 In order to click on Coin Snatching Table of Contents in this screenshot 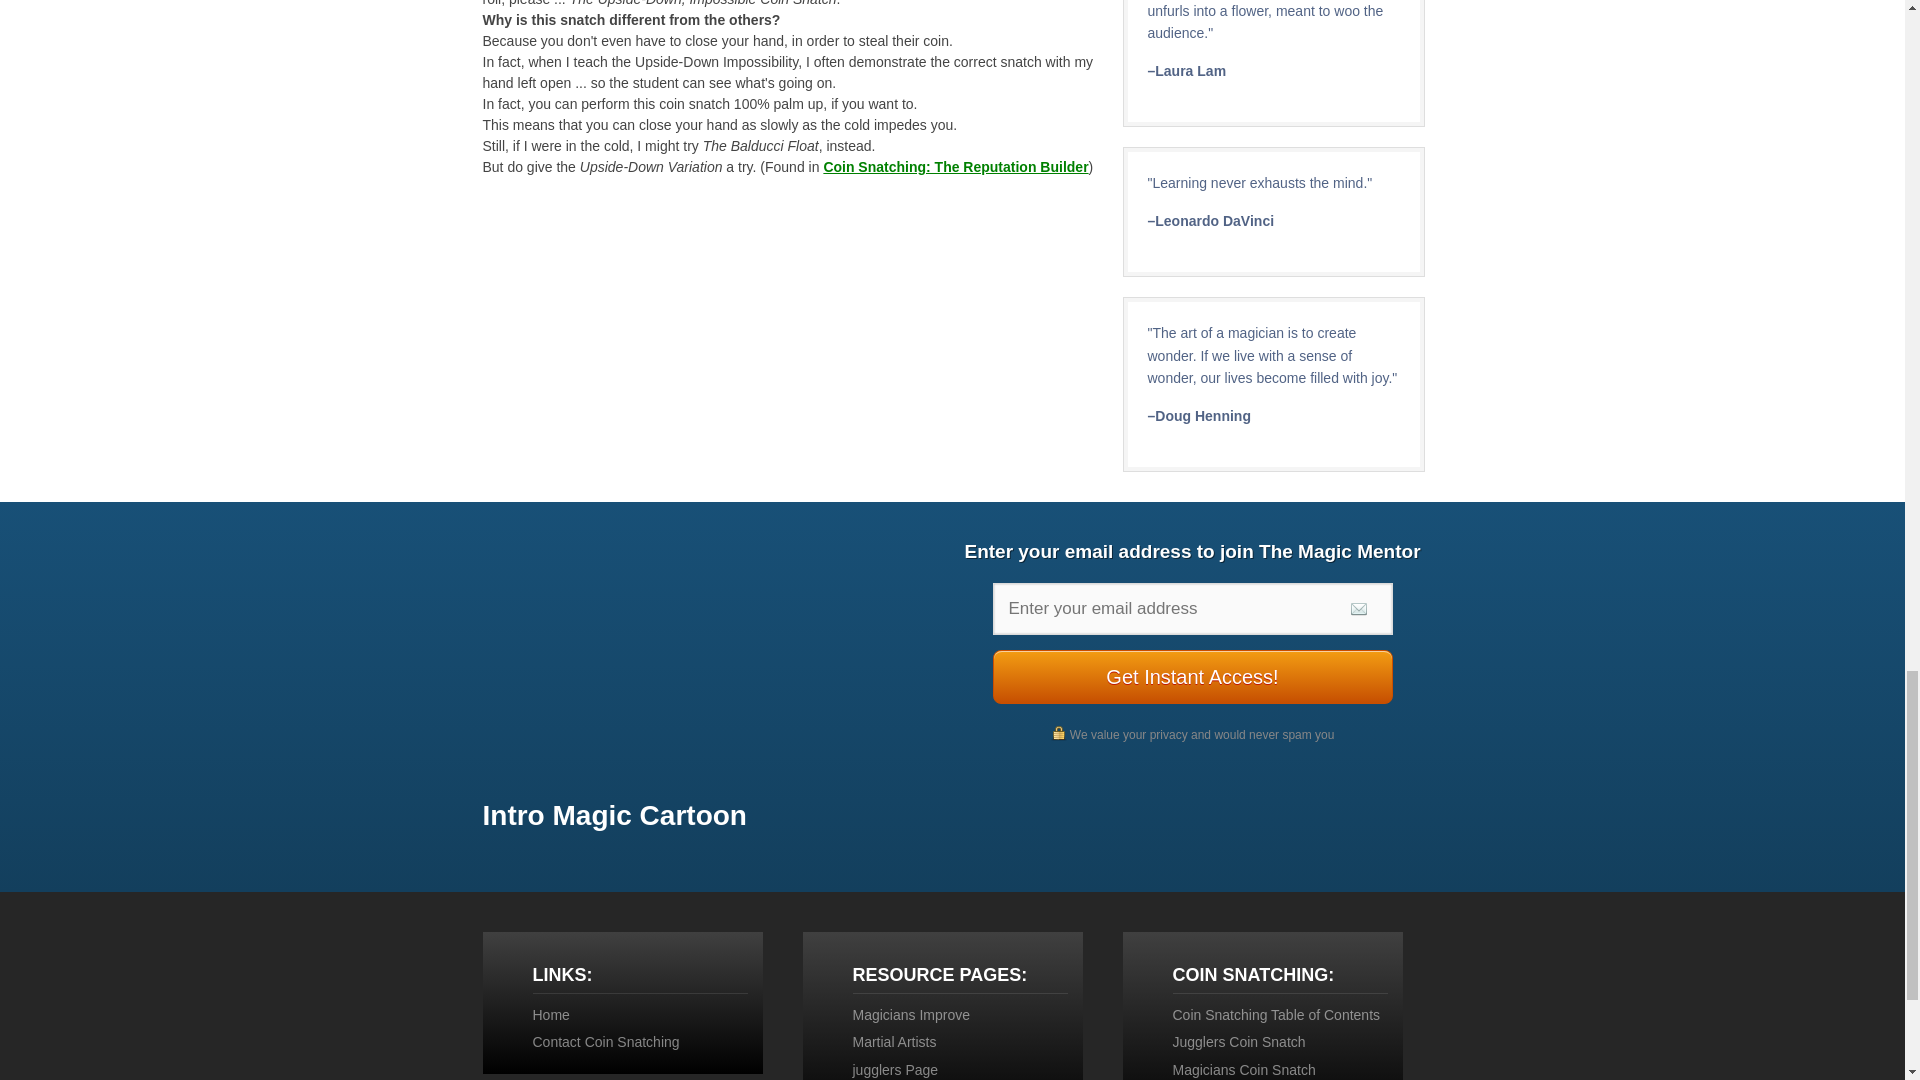, I will do `click(1276, 1014)`.